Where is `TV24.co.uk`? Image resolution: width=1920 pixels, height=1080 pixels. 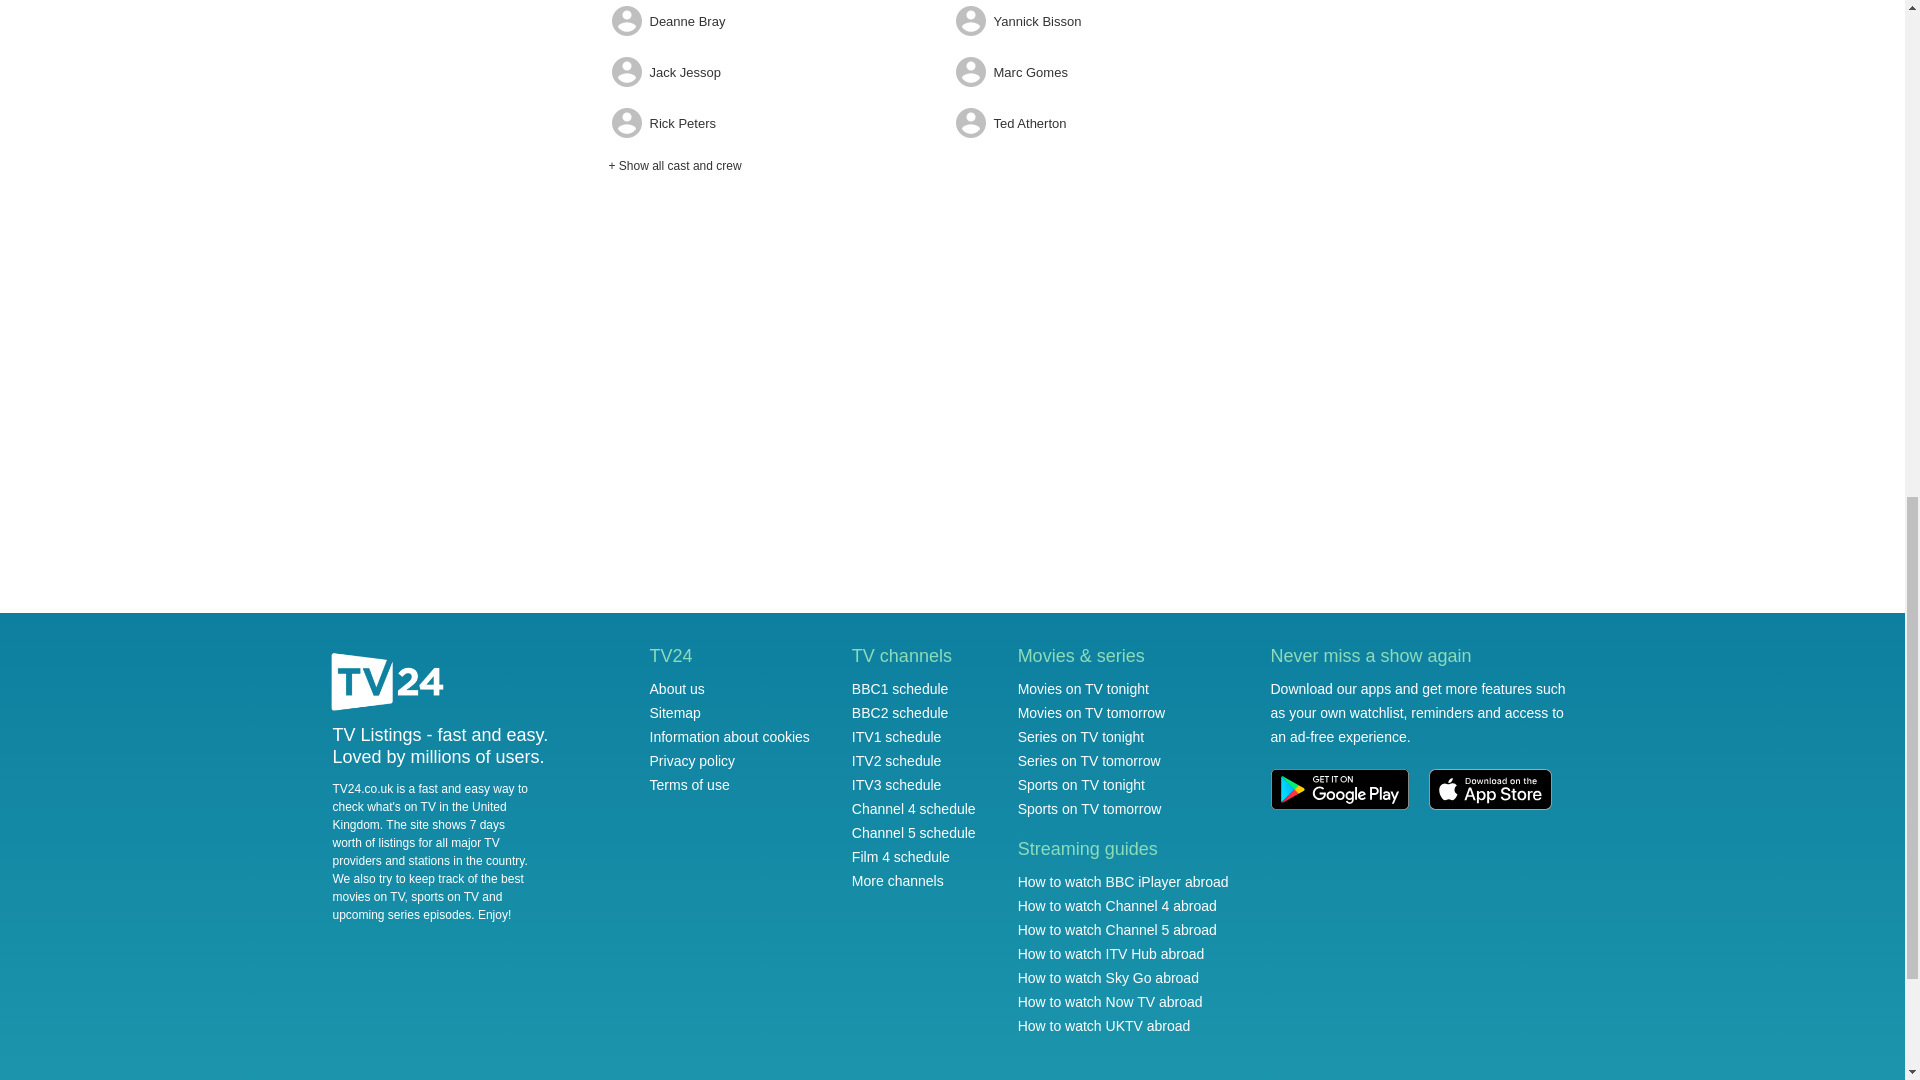
TV24.co.uk is located at coordinates (388, 684).